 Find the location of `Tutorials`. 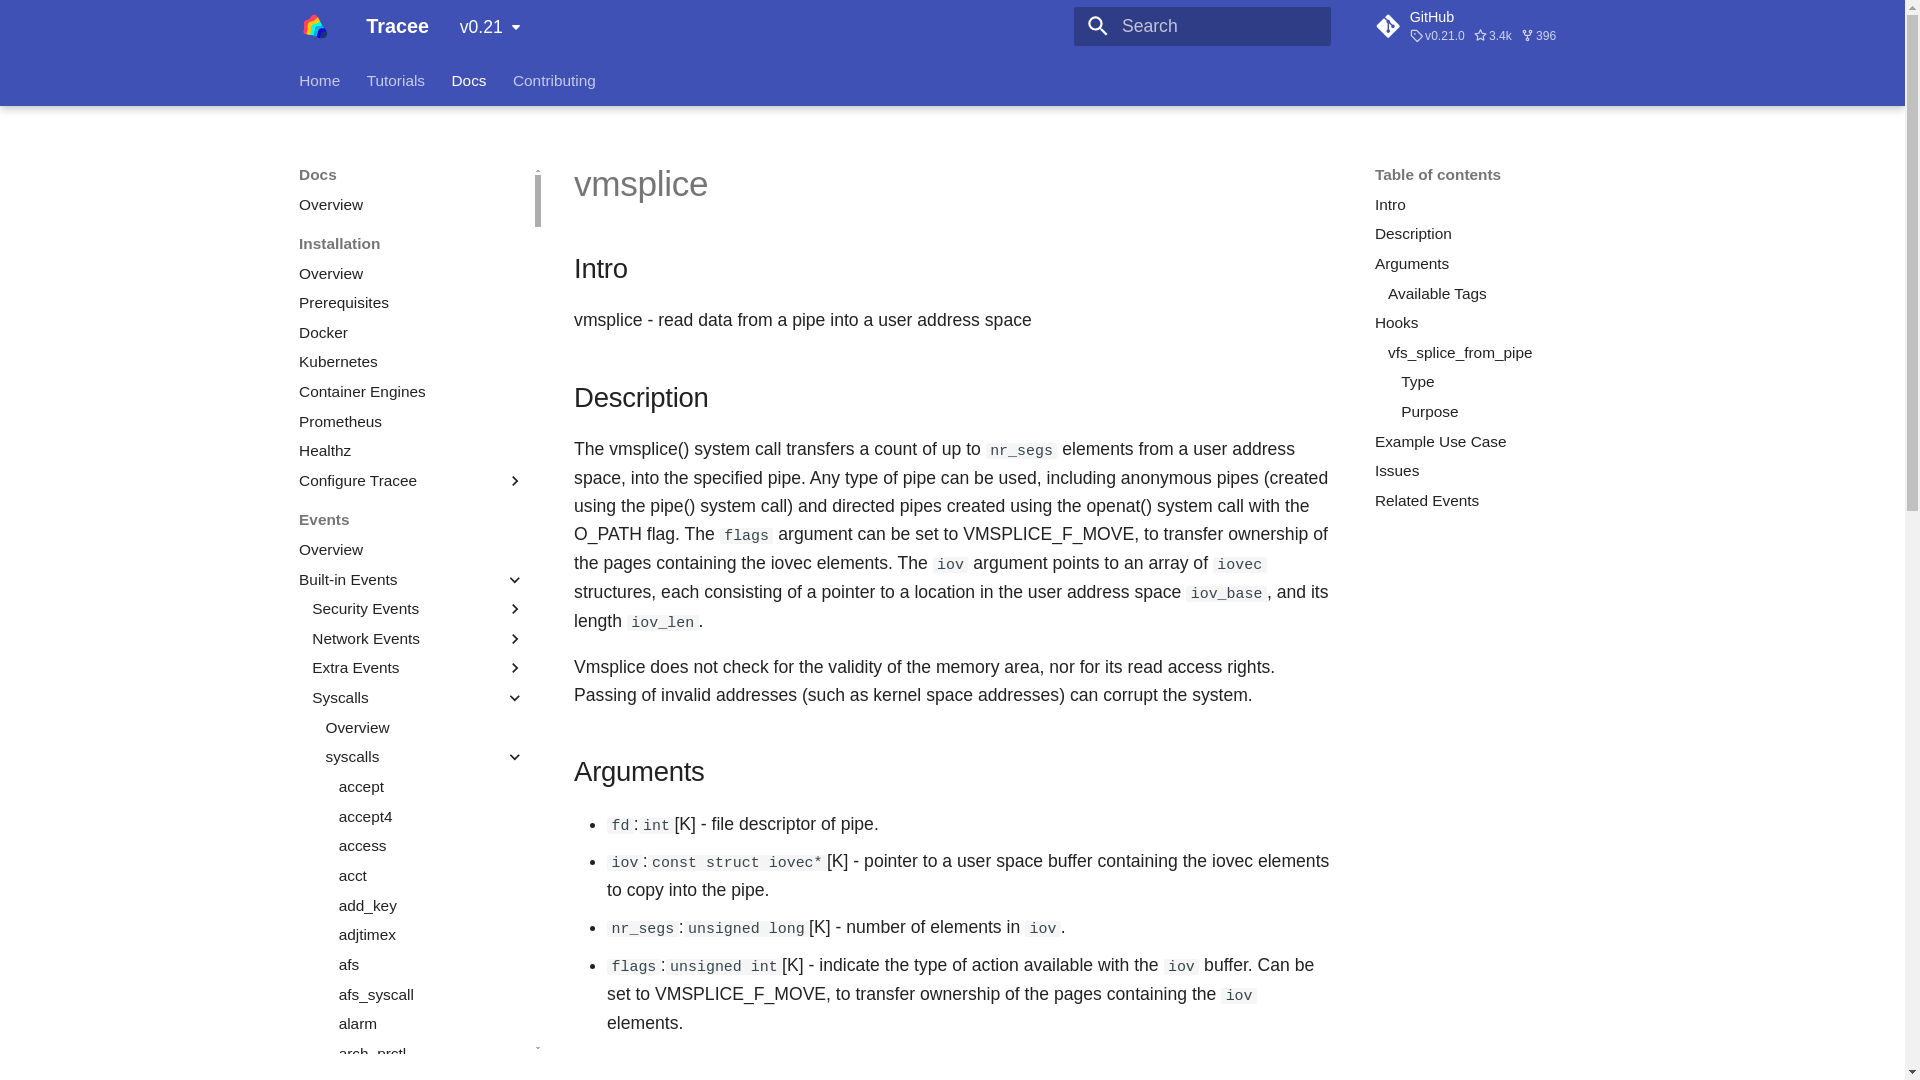

Tutorials is located at coordinates (395, 80).